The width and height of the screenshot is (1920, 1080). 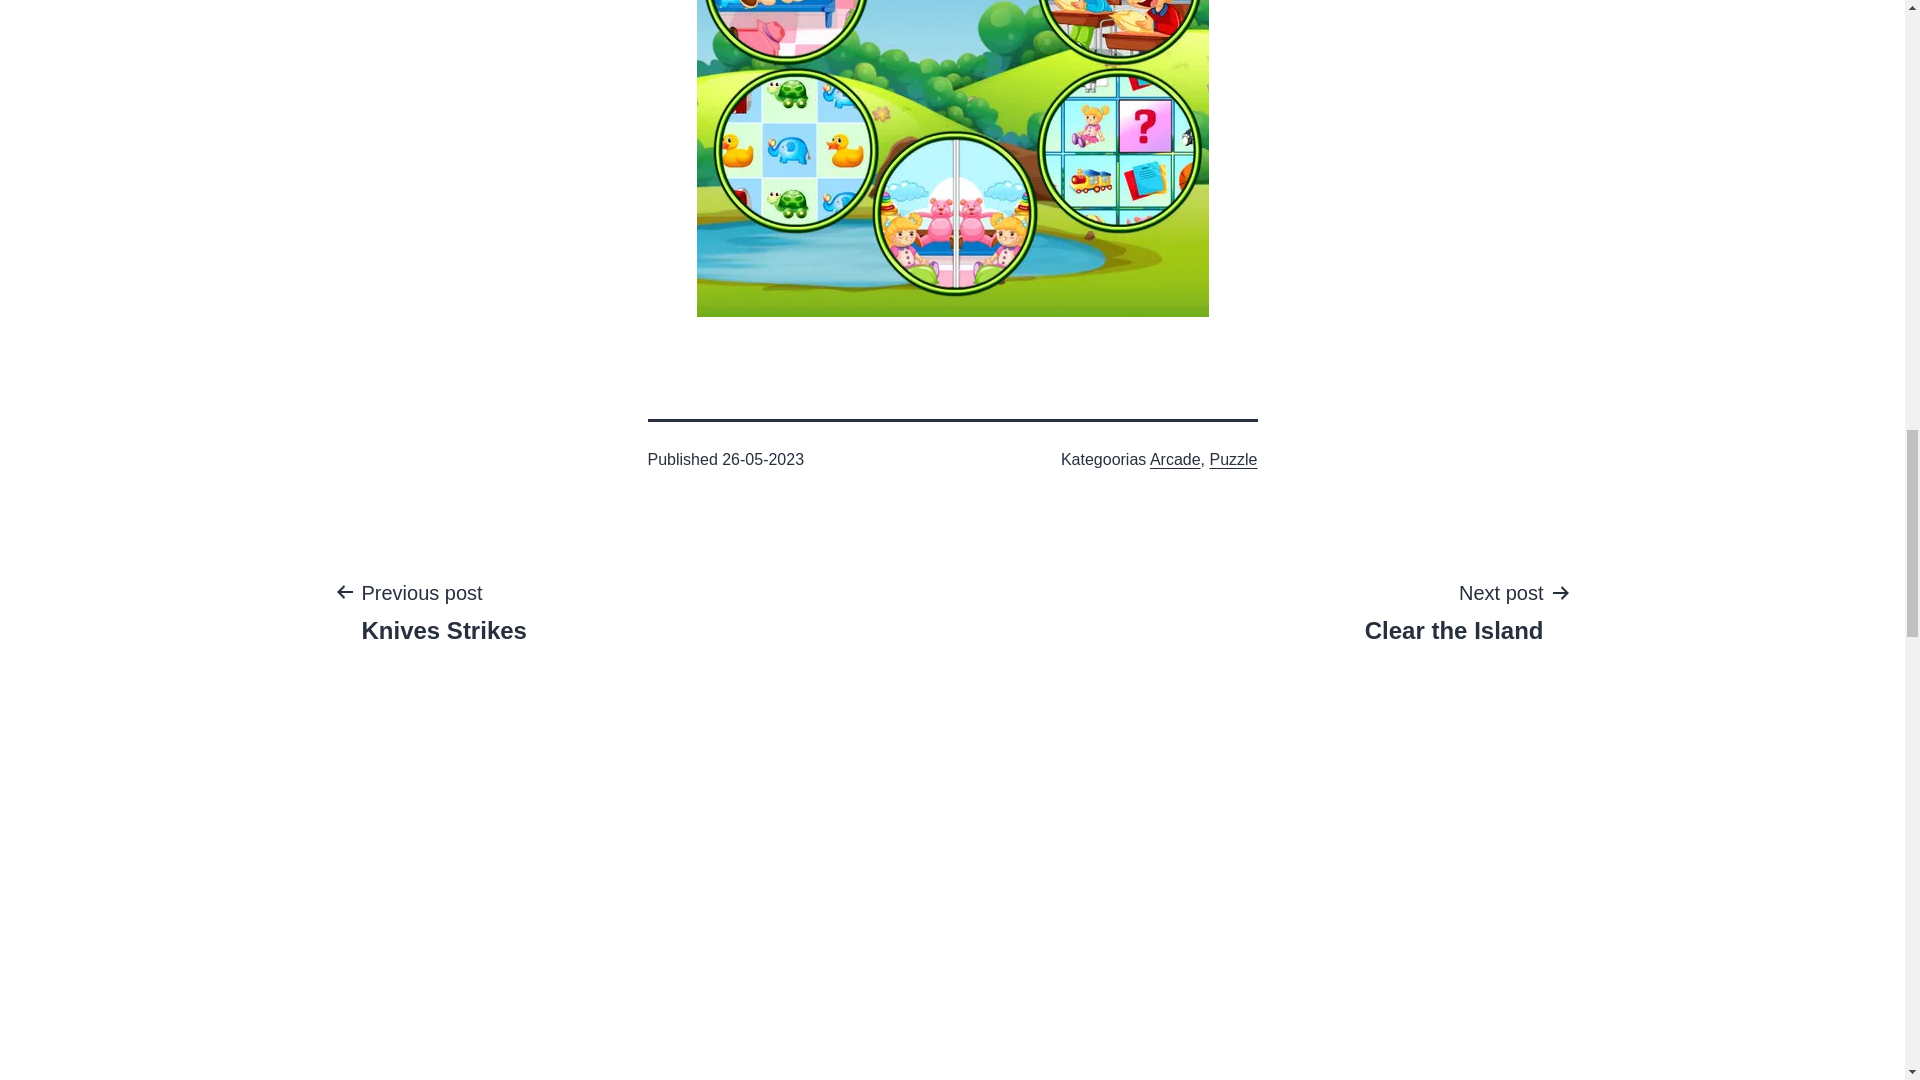 What do you see at coordinates (1176, 459) in the screenshot?
I see `Arcade` at bounding box center [1176, 459].